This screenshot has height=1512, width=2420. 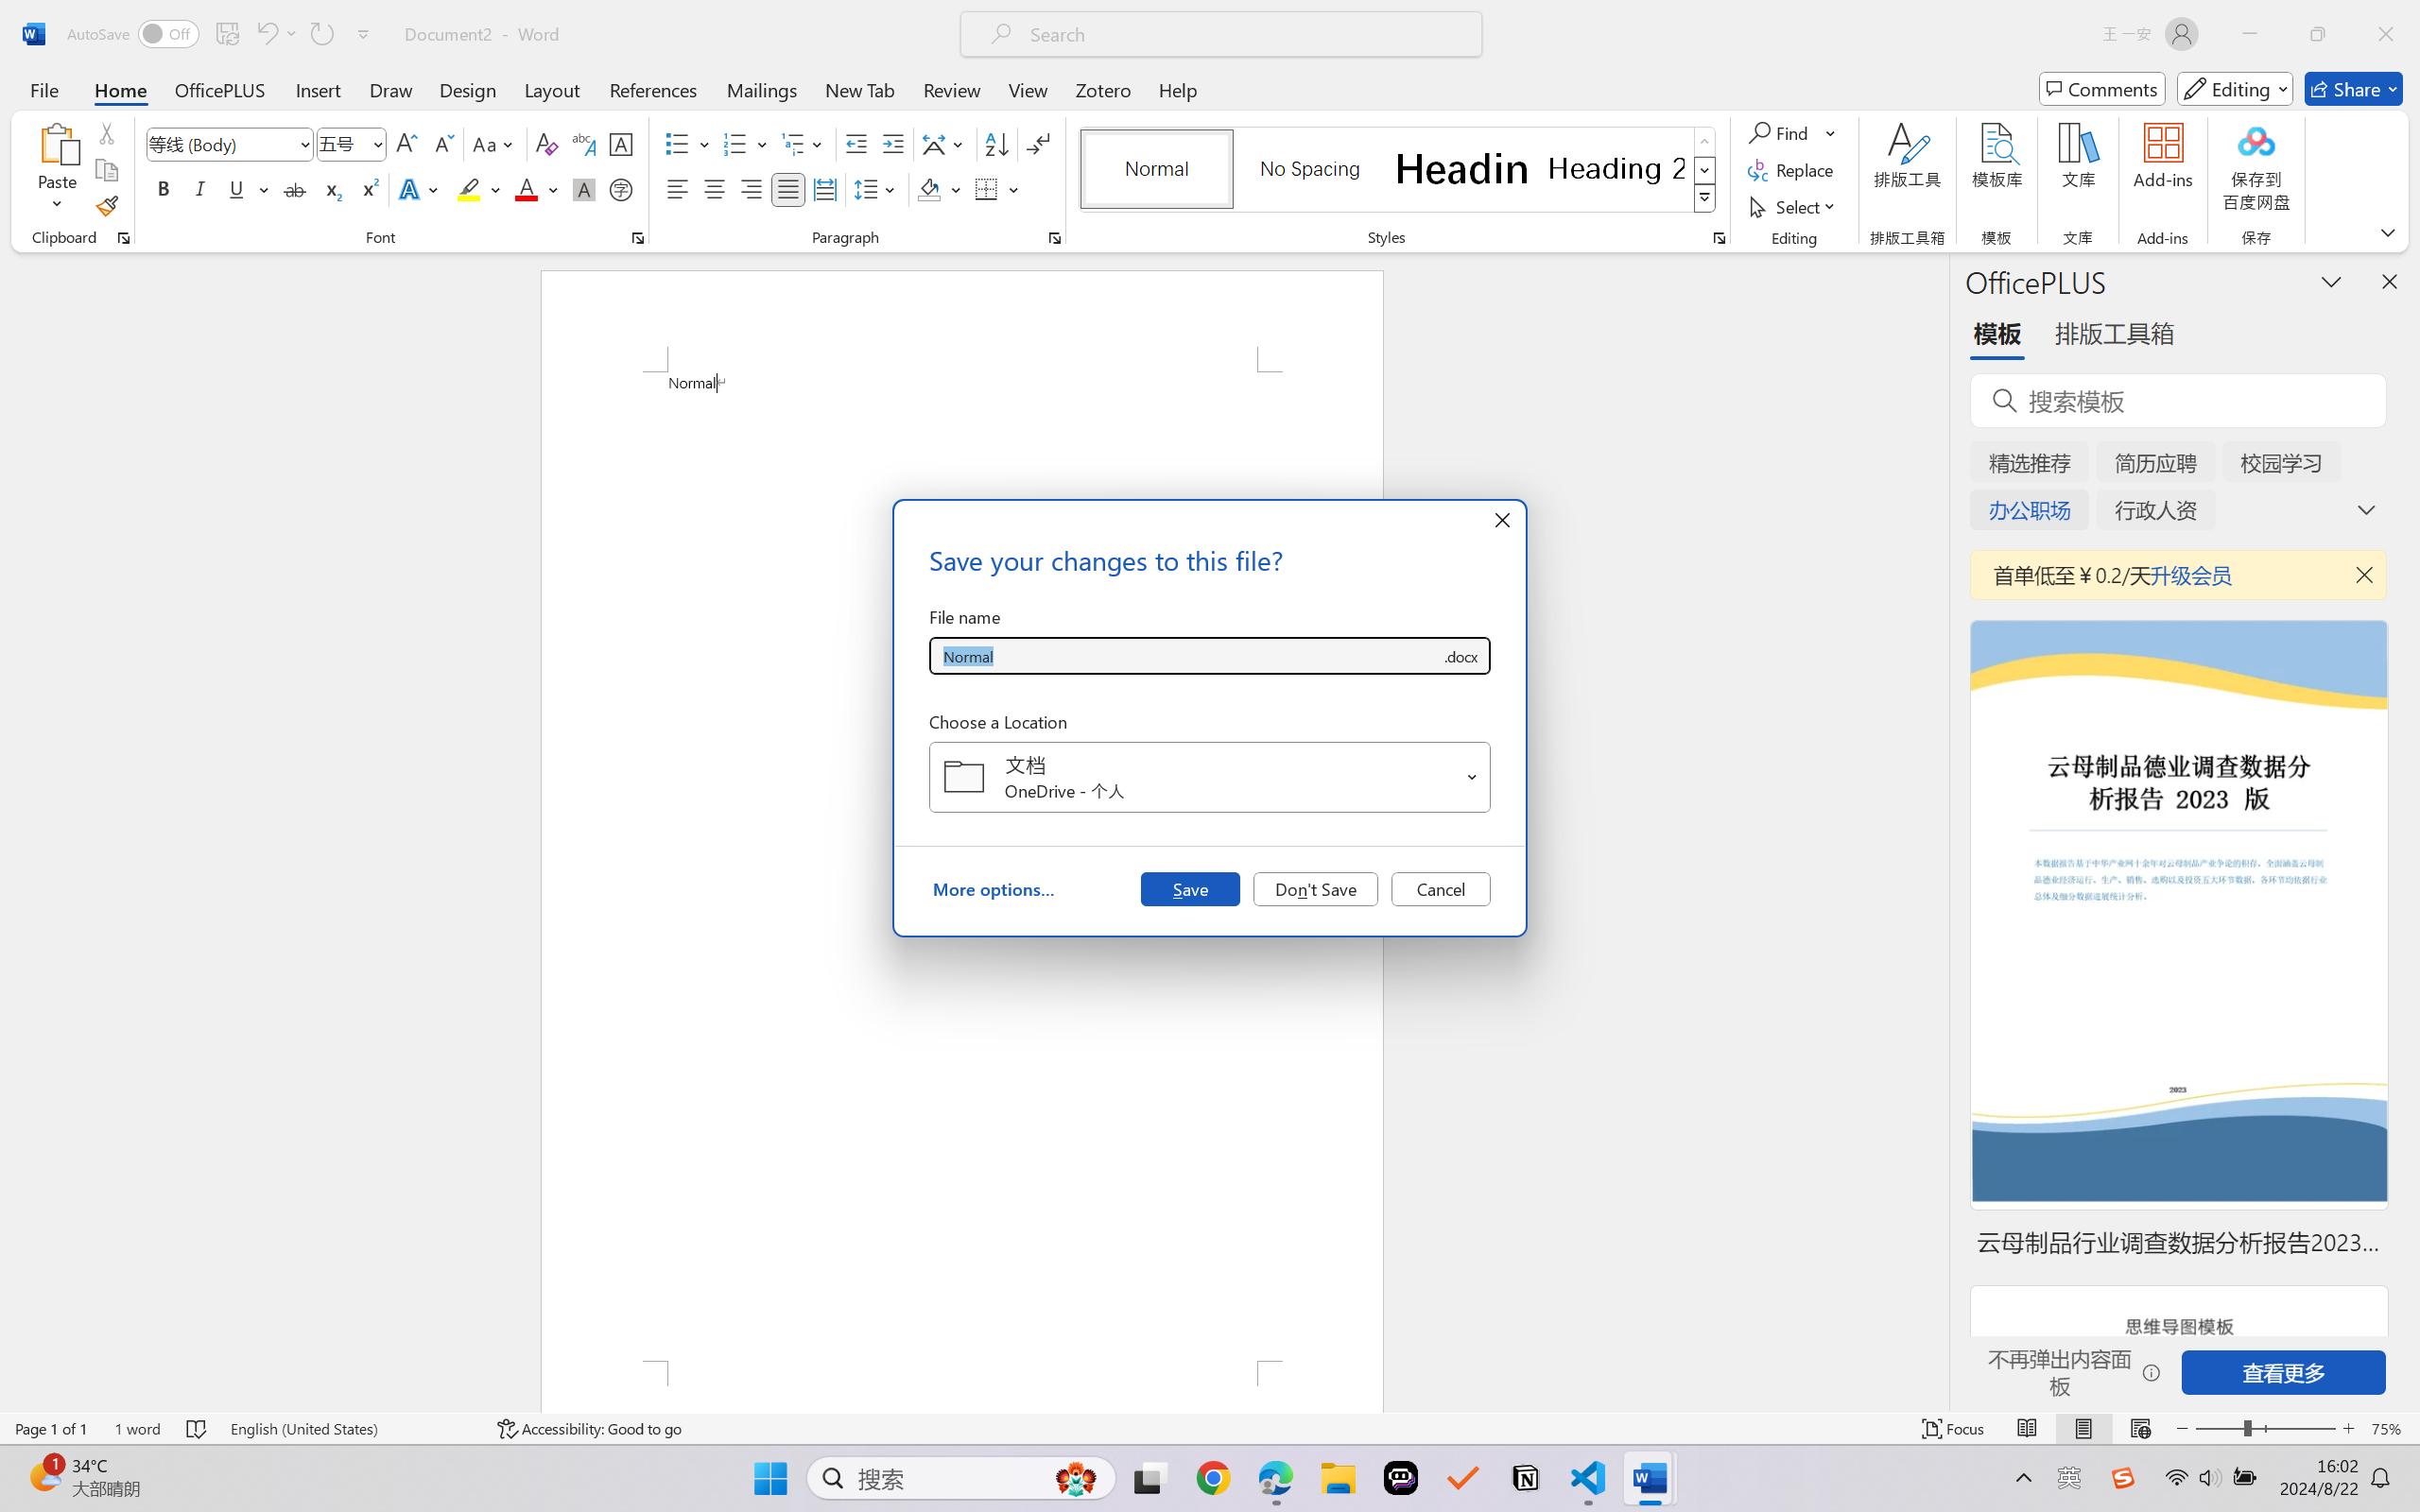 What do you see at coordinates (1185, 656) in the screenshot?
I see `File name` at bounding box center [1185, 656].